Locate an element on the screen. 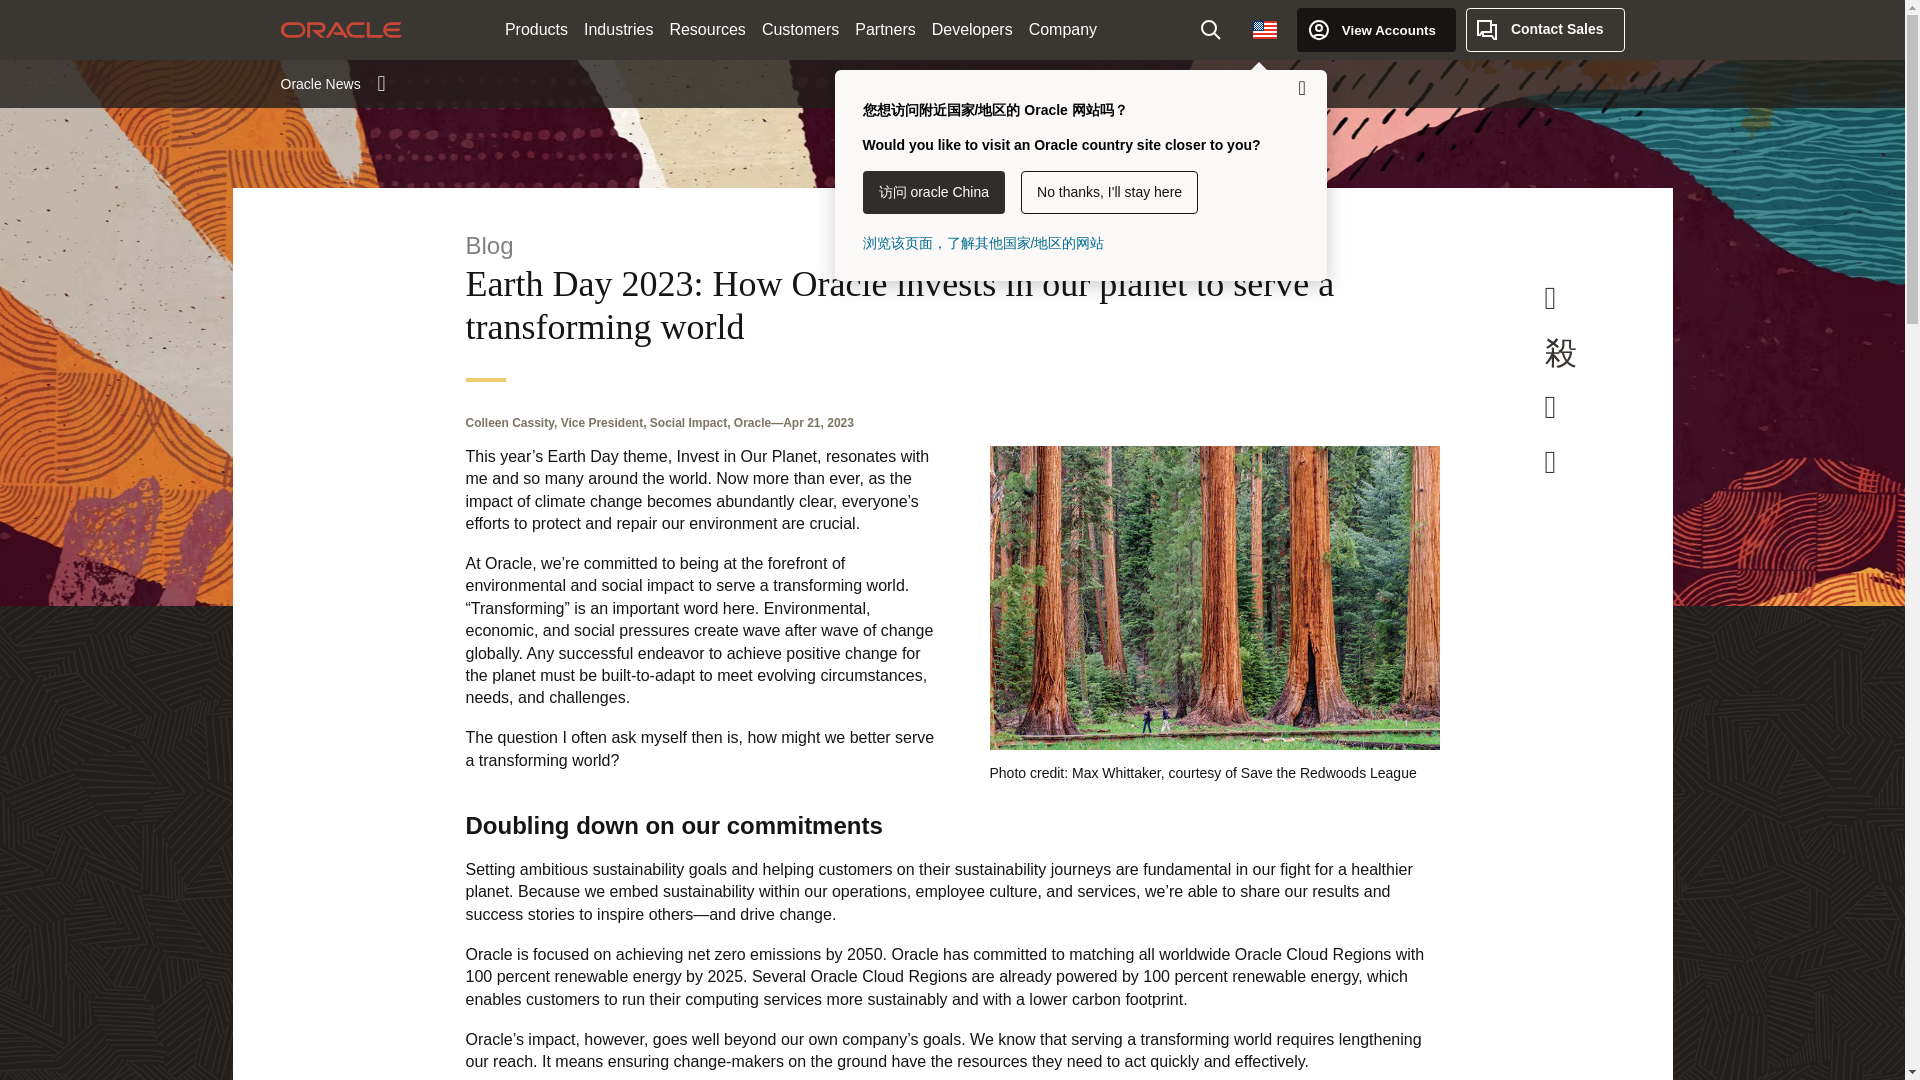 The image size is (1920, 1080). Resources is located at coordinates (706, 30).